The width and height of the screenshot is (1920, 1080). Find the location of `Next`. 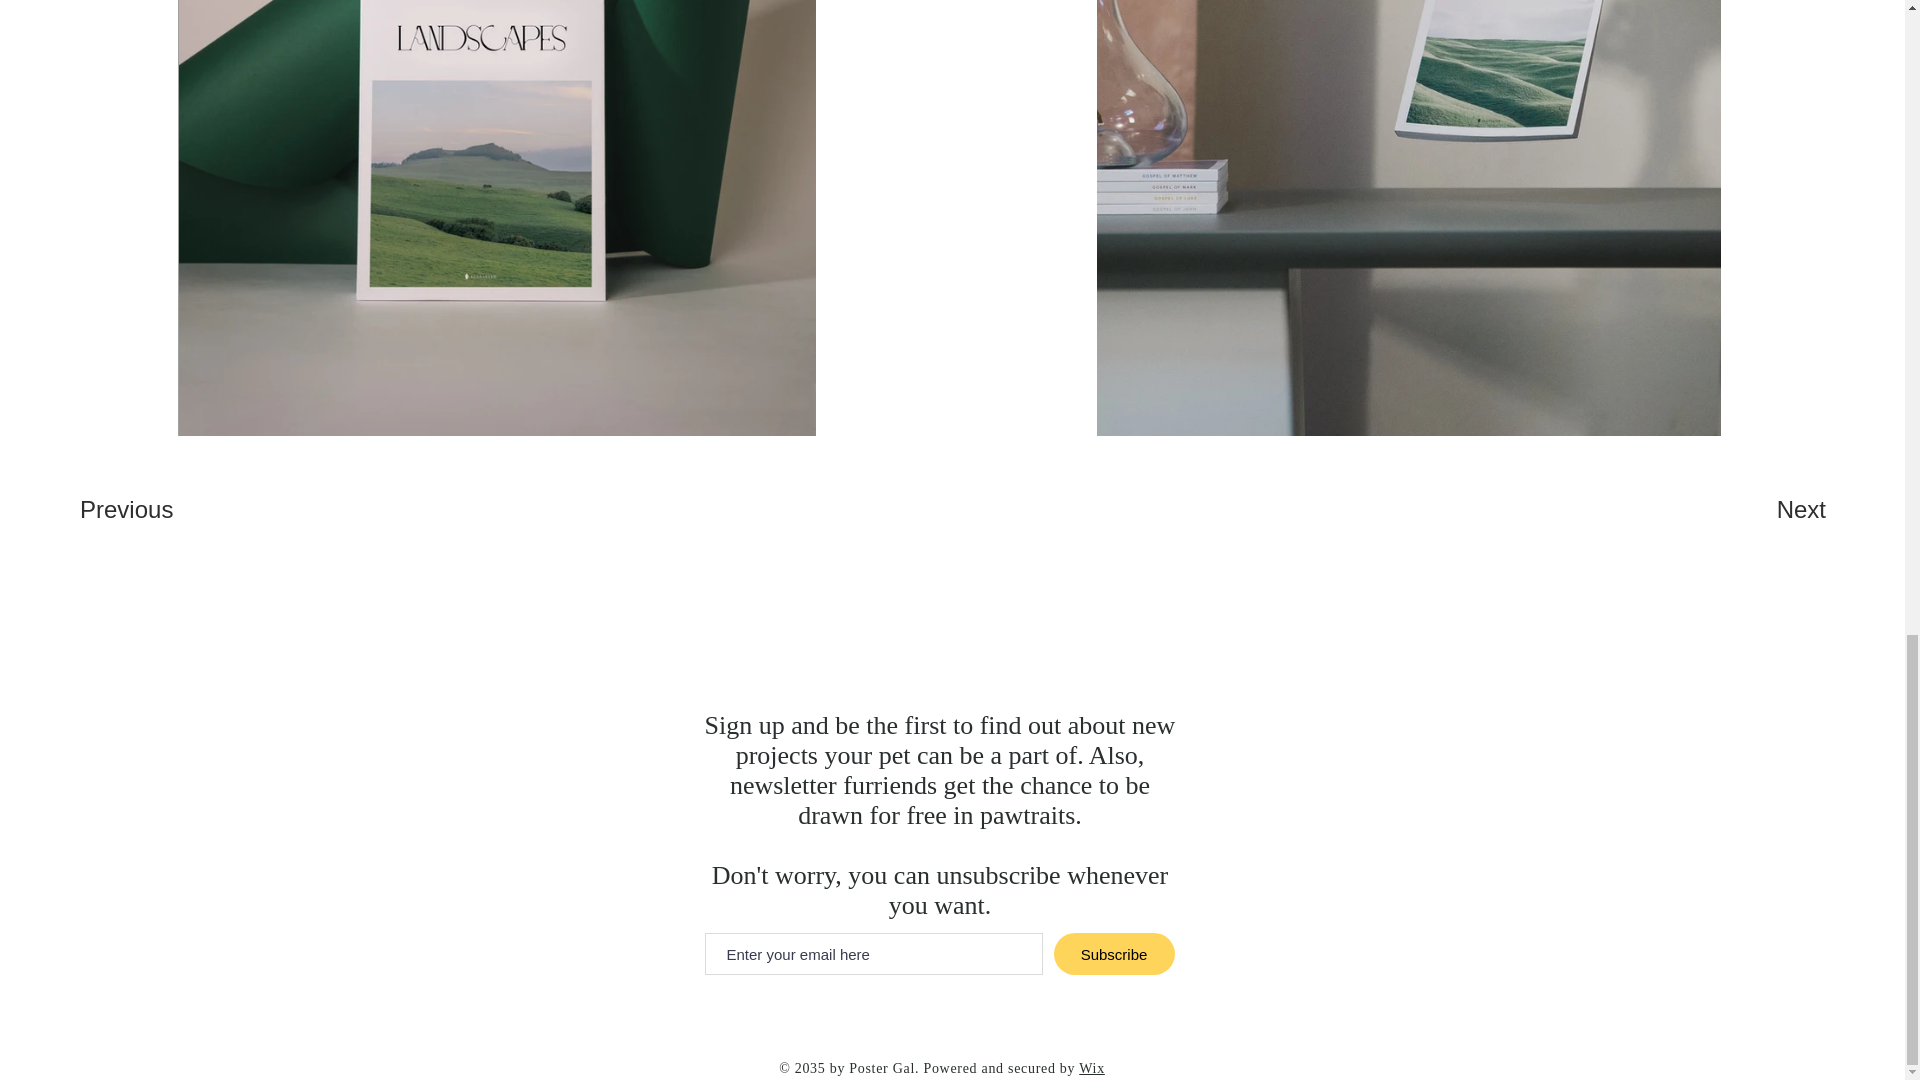

Next is located at coordinates (1759, 510).